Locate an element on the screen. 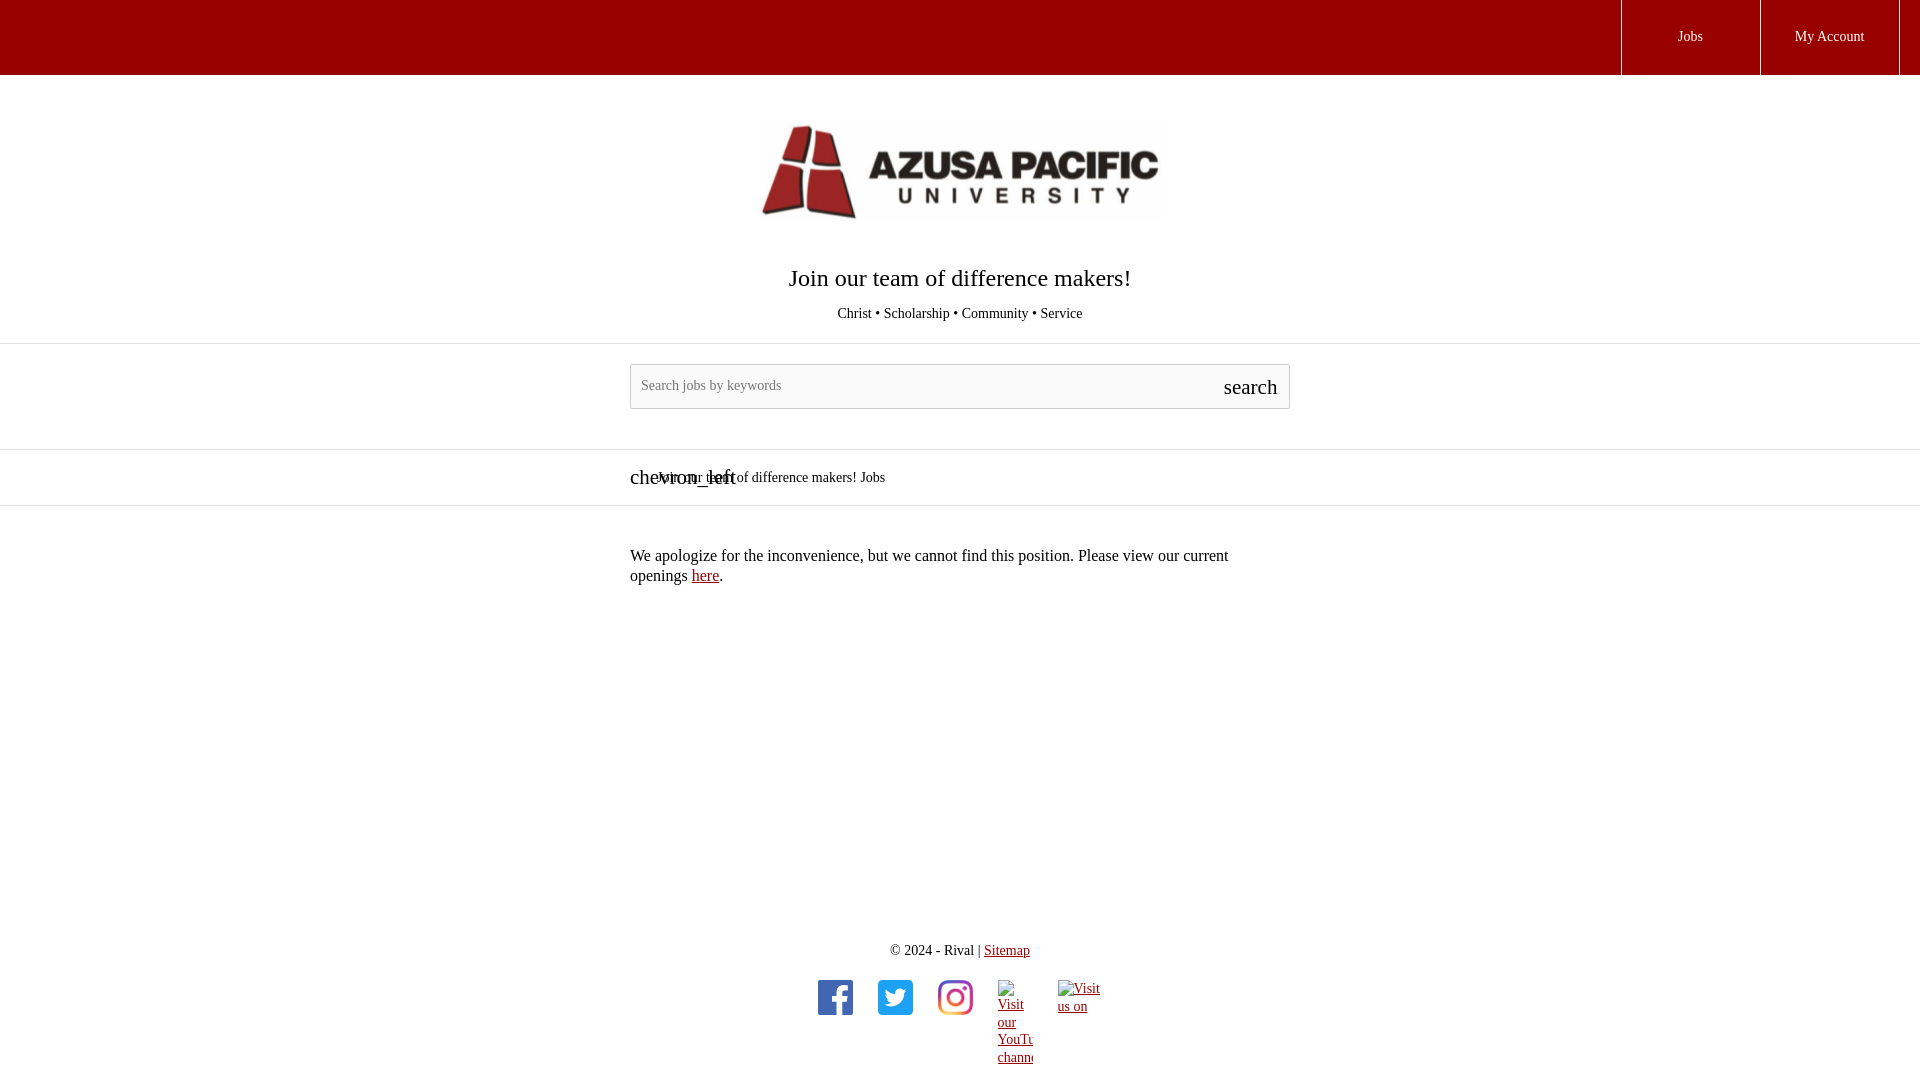 The image size is (1920, 1080). here is located at coordinates (706, 576).